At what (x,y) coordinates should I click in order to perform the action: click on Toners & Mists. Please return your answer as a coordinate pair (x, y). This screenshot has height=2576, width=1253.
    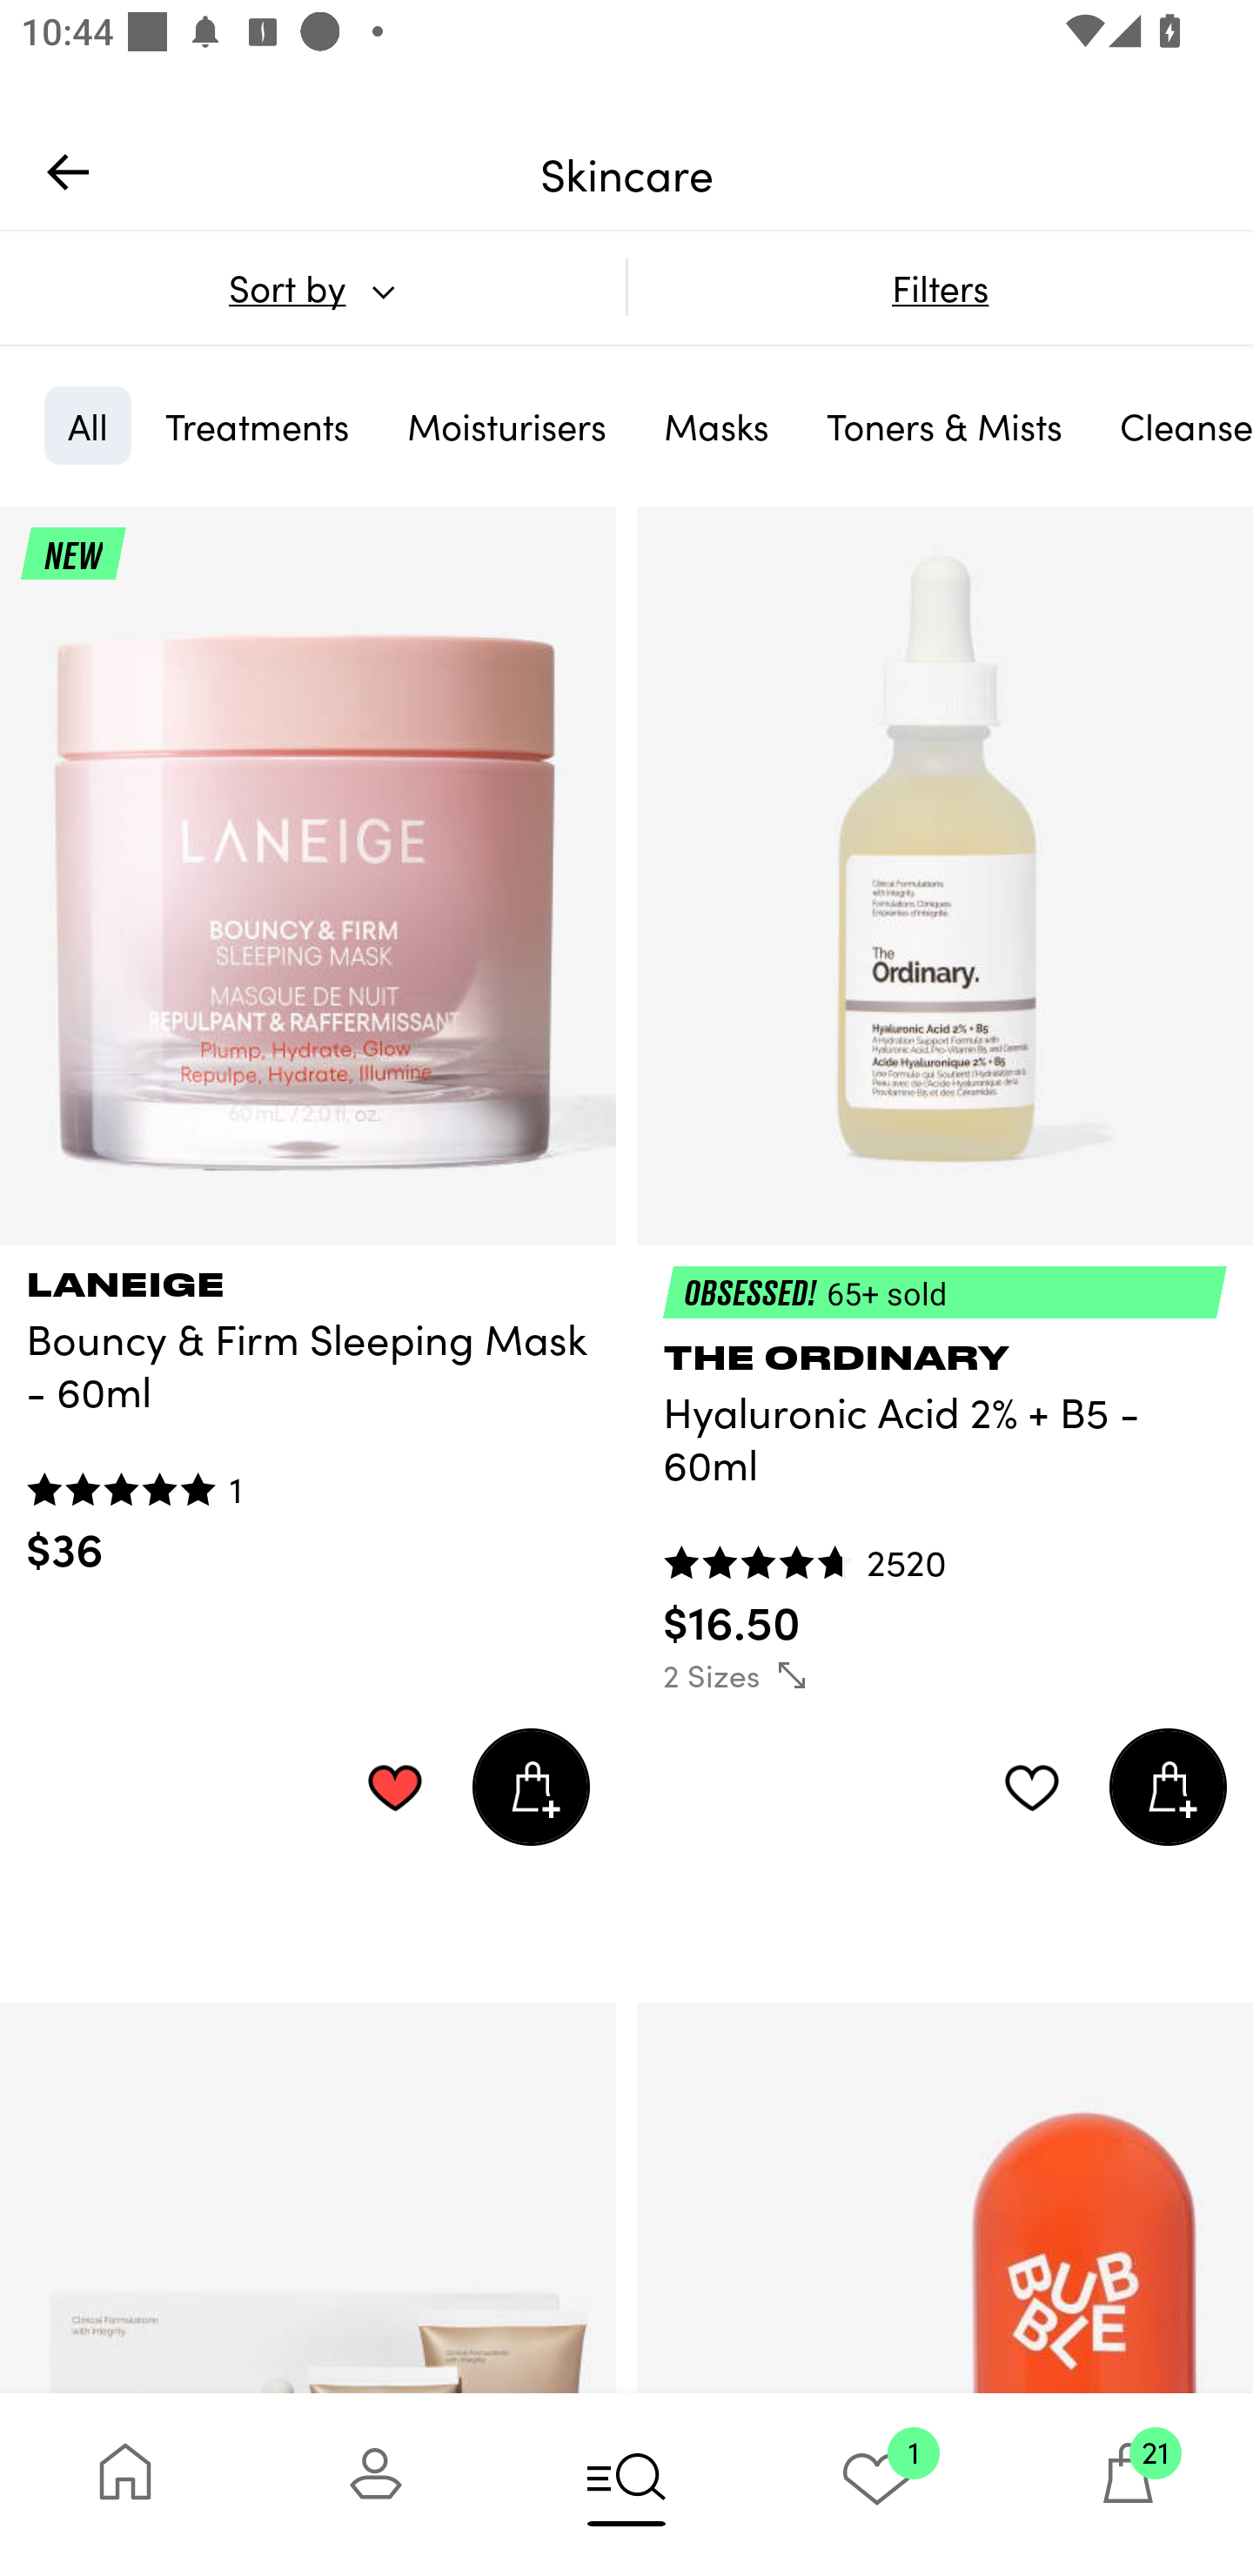
    Looking at the image, I should click on (945, 425).